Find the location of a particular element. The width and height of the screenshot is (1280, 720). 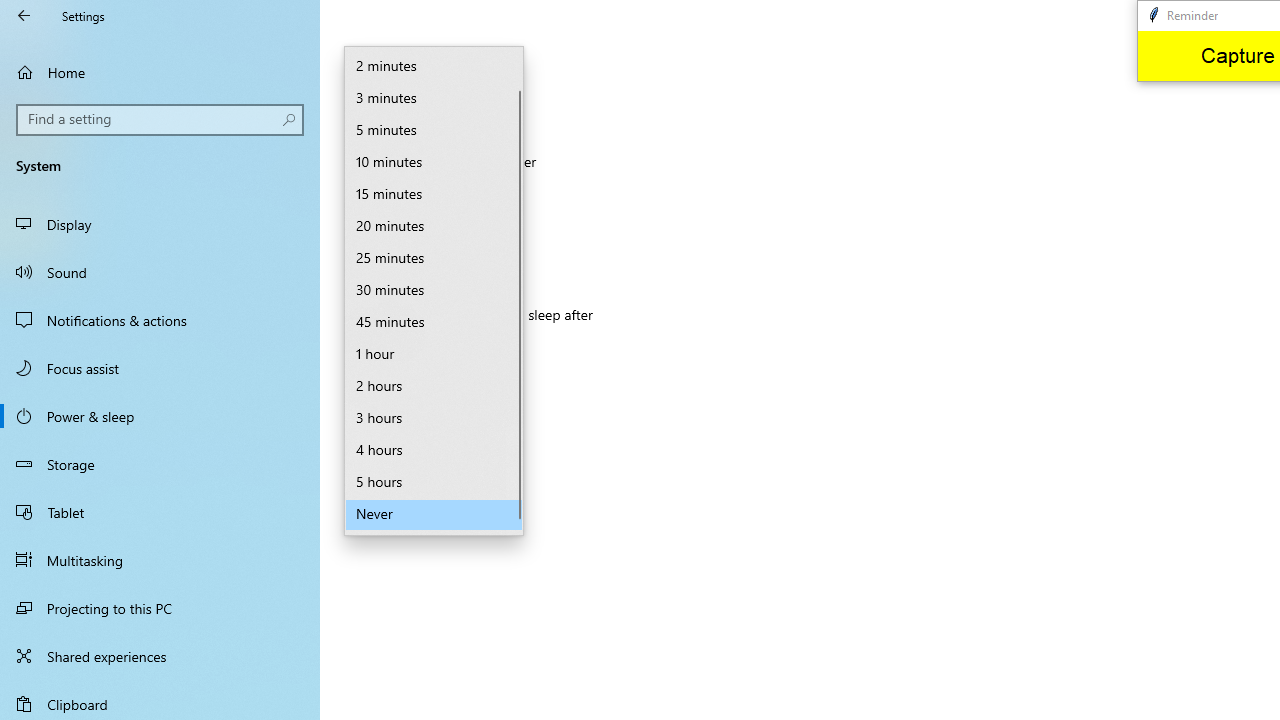

Focus assist is located at coordinates (160, 368).